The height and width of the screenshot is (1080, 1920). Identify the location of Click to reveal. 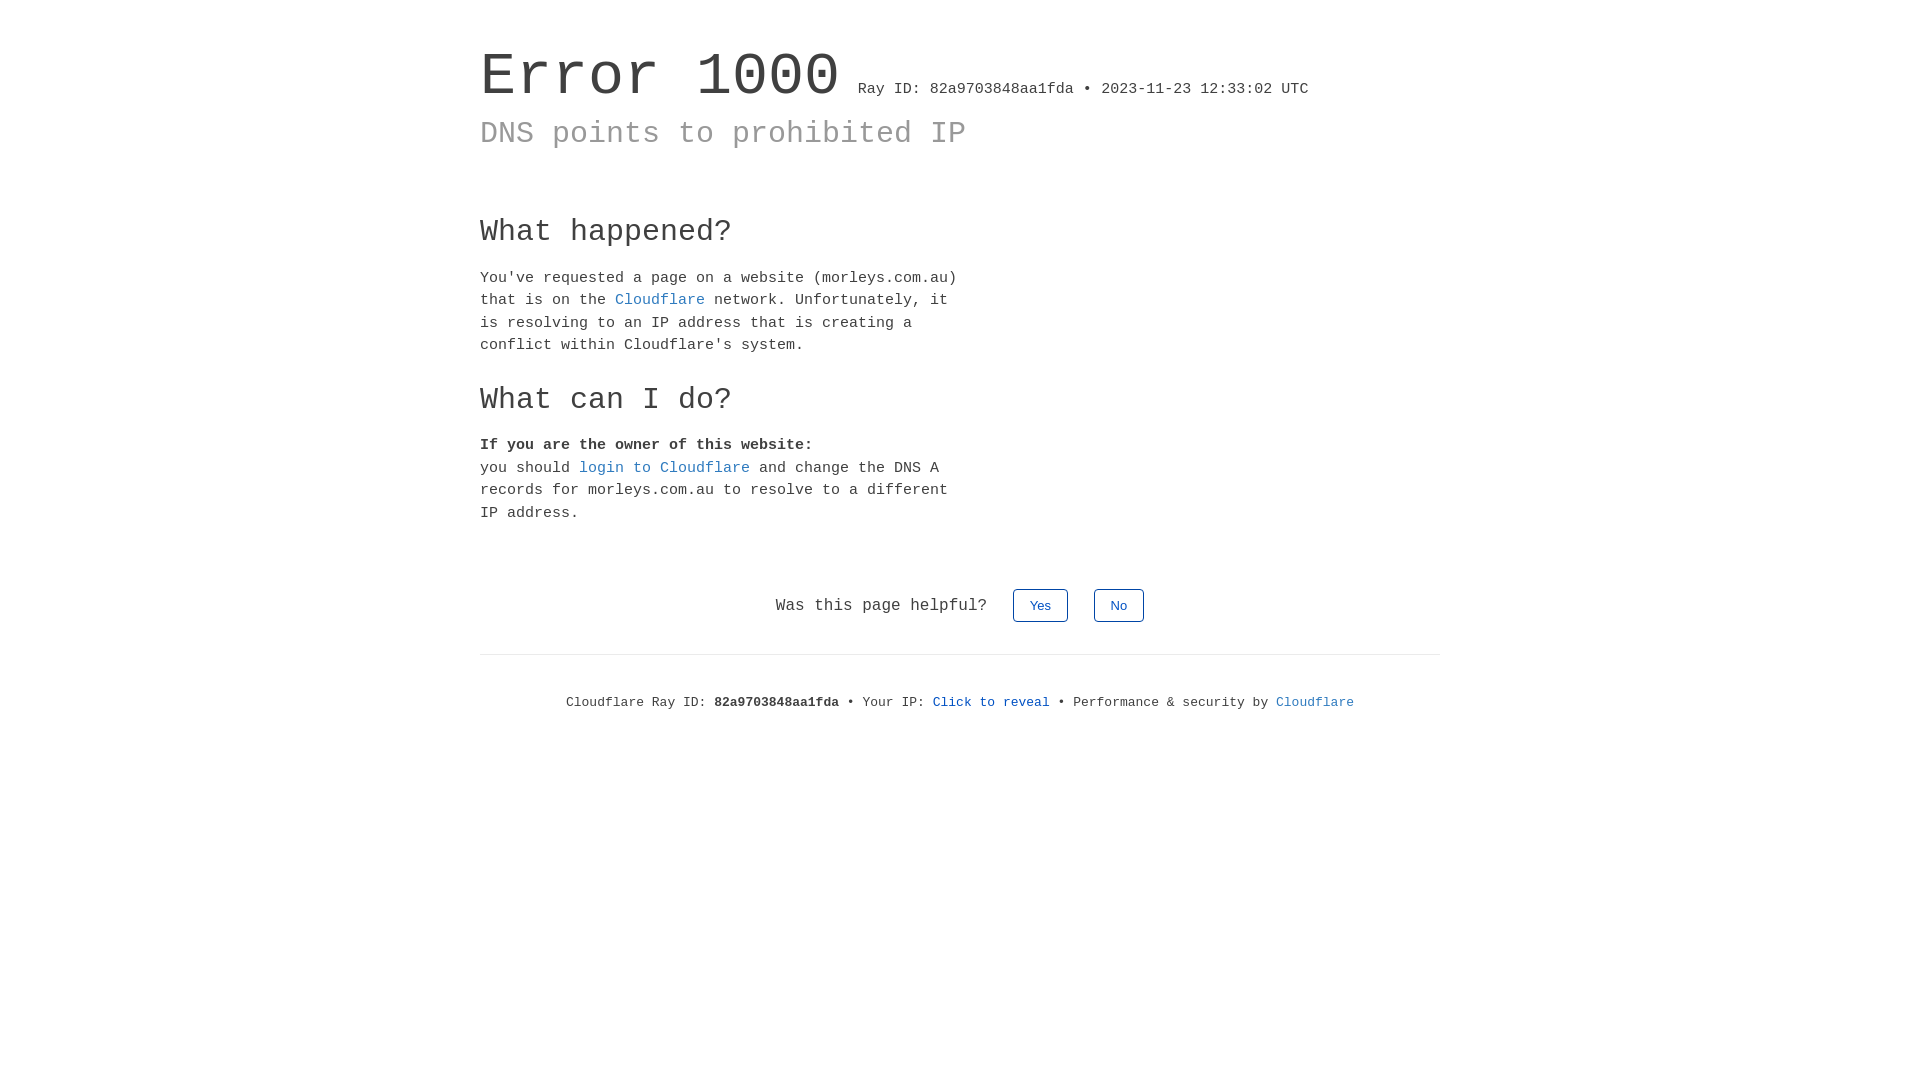
(992, 702).